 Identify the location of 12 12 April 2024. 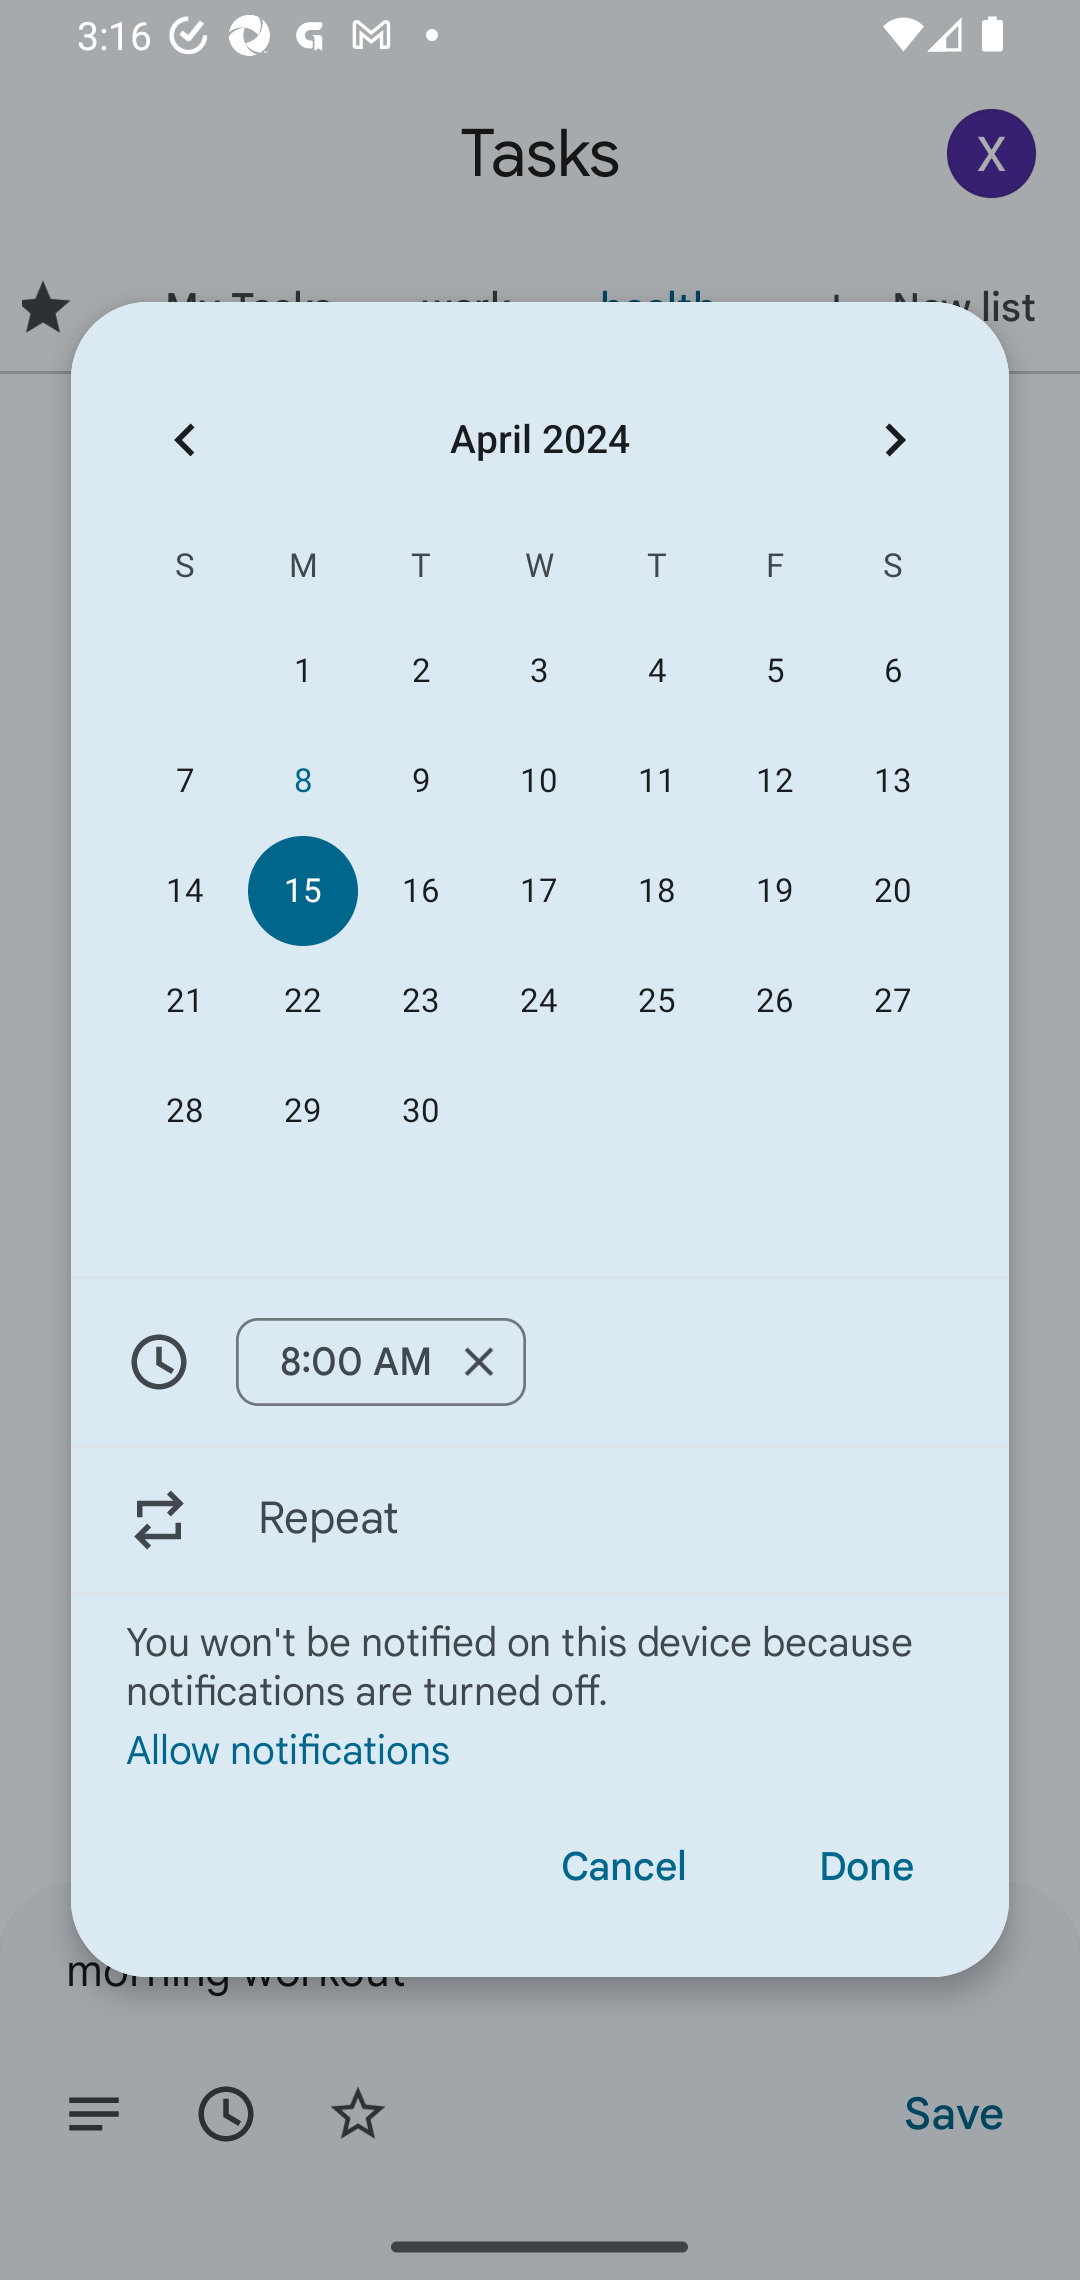
(774, 780).